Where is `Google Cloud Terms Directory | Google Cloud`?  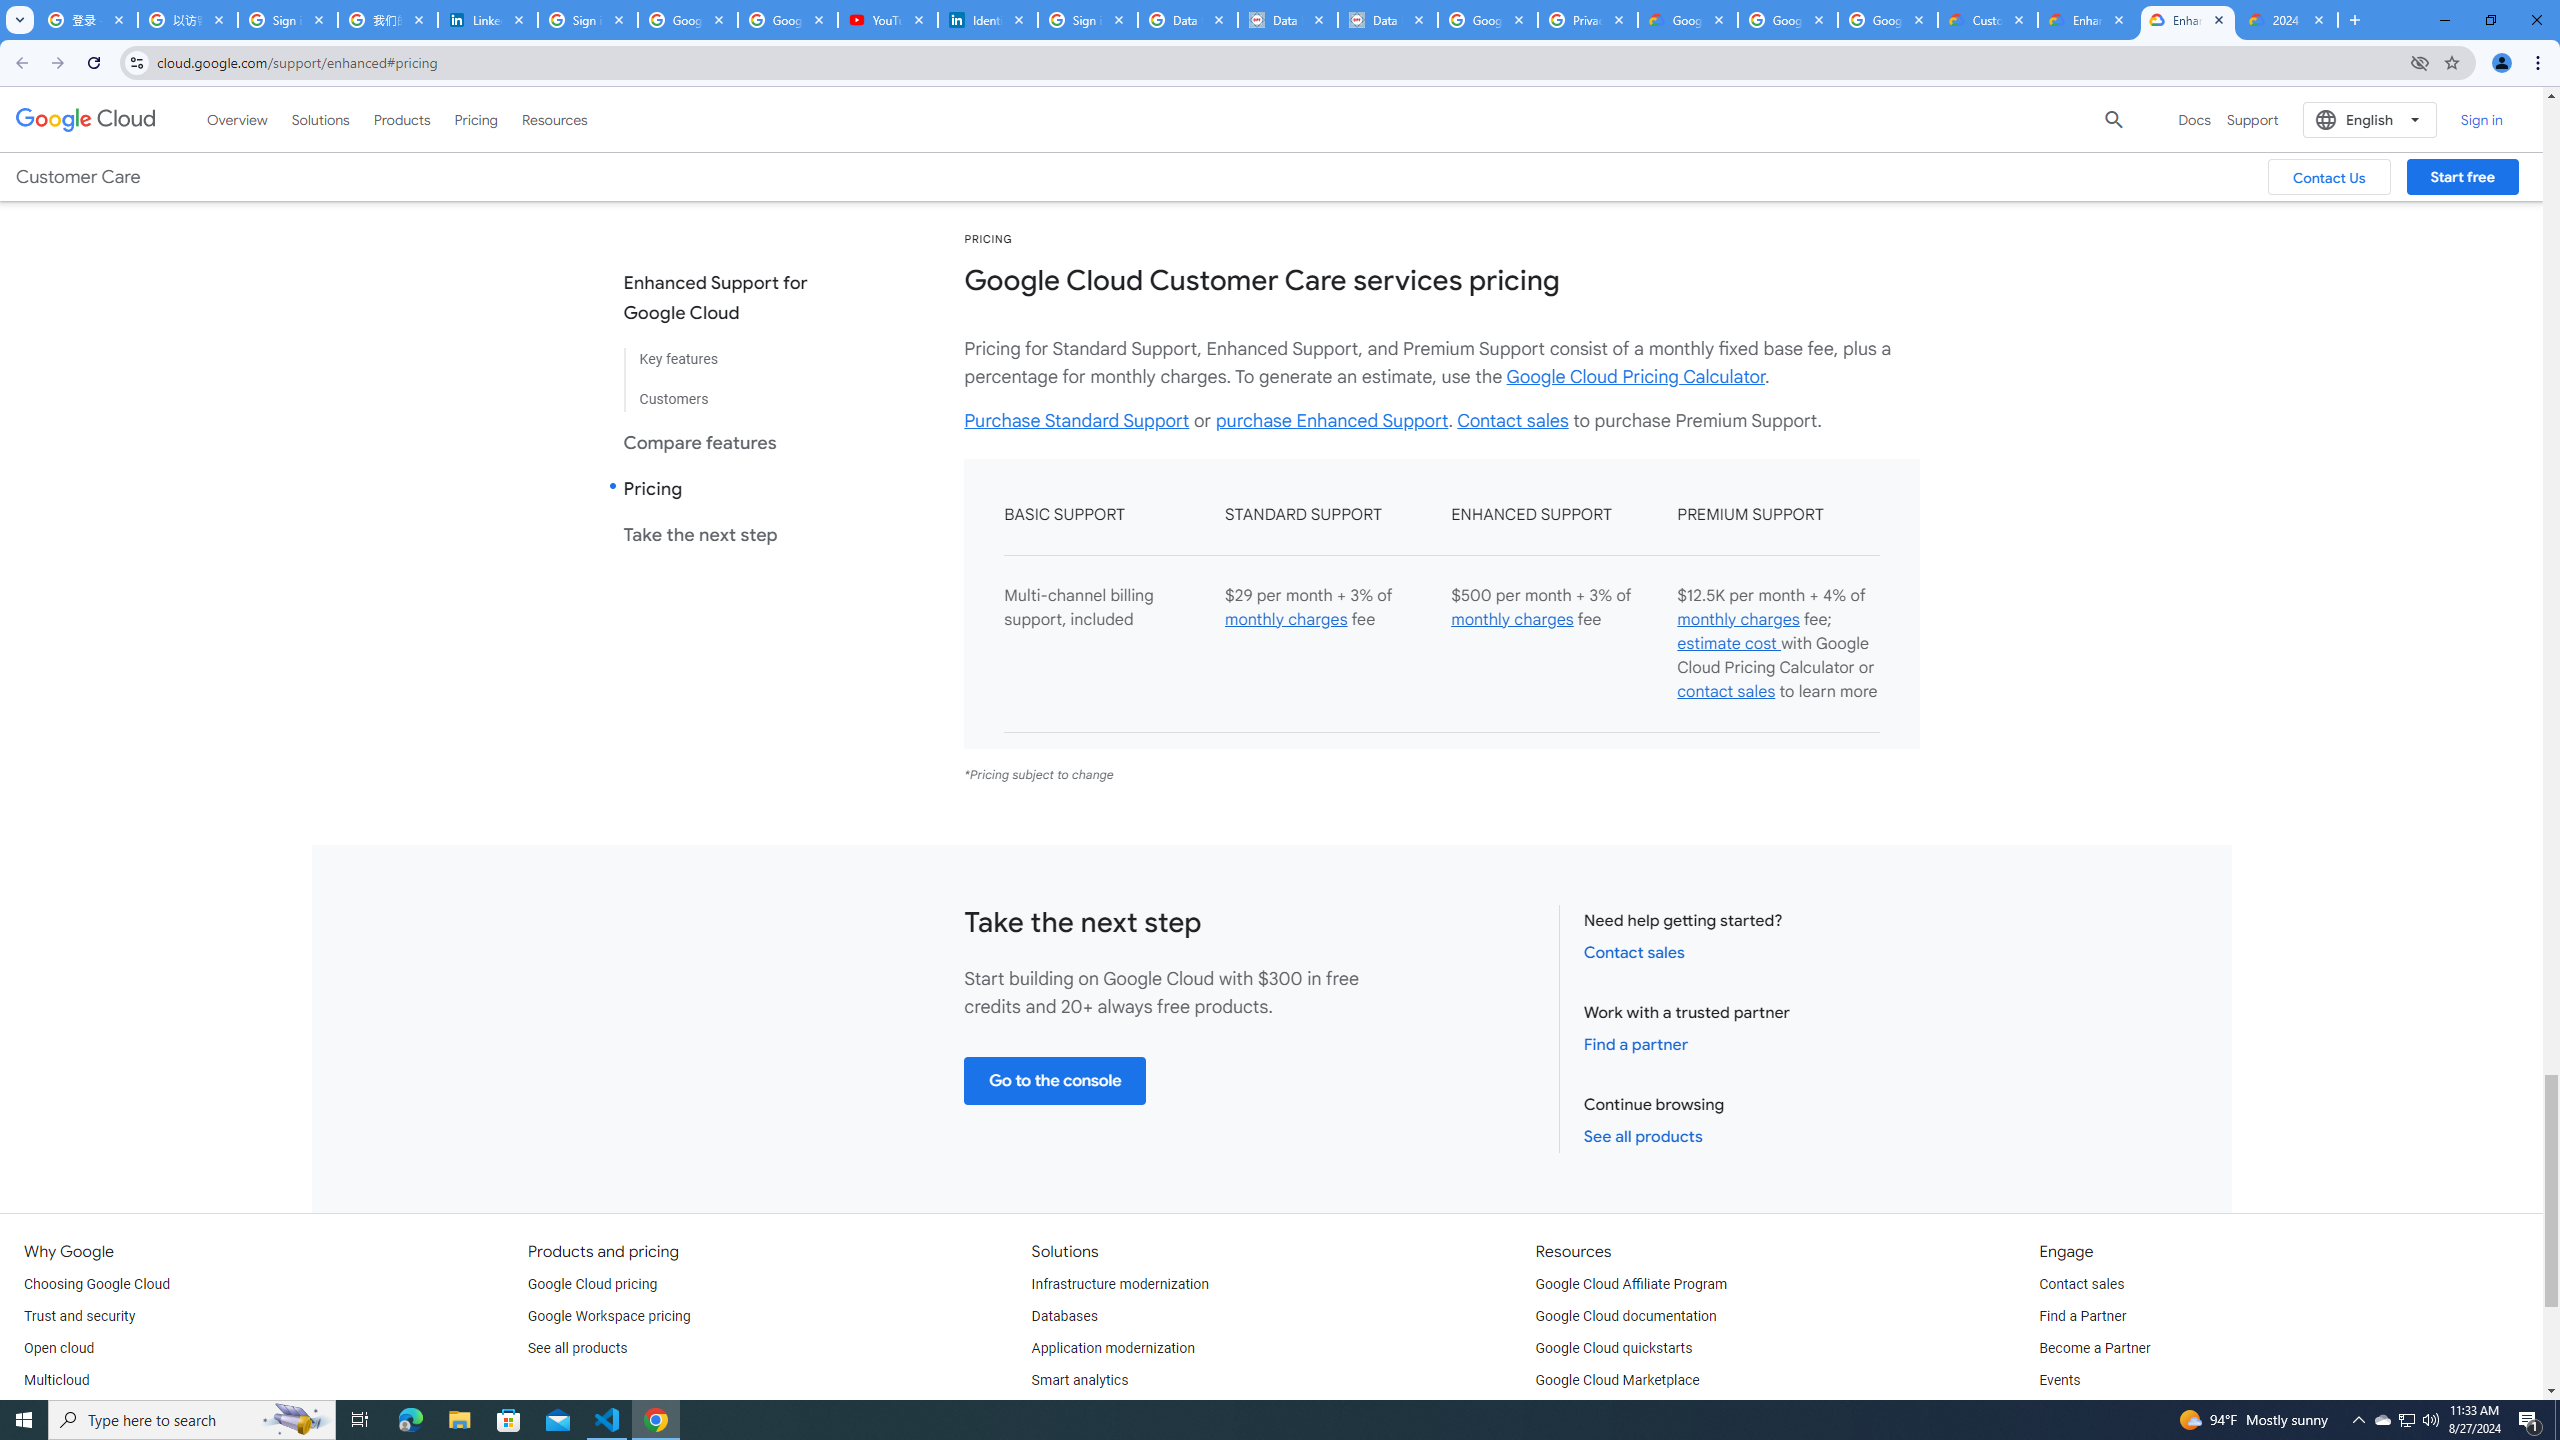 Google Cloud Terms Directory | Google Cloud is located at coordinates (1686, 20).